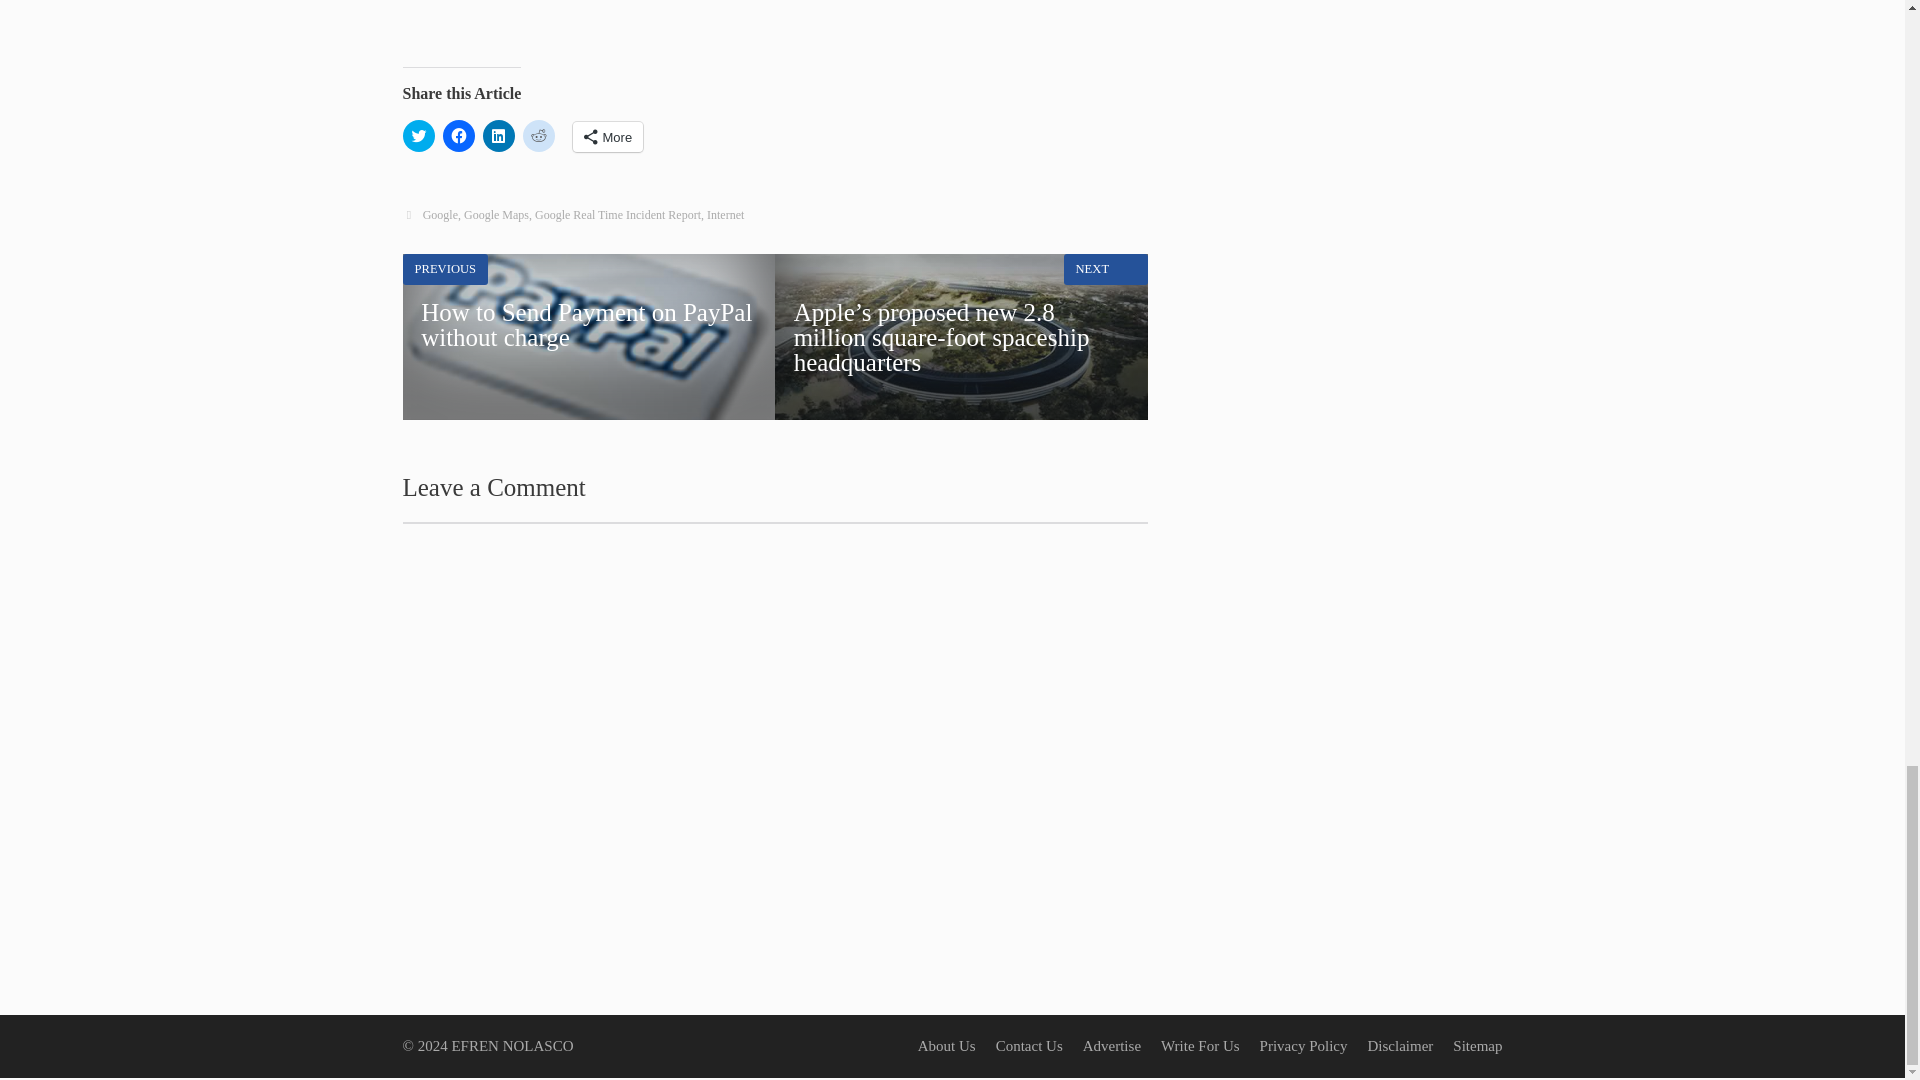 This screenshot has width=1920, height=1080. Describe the element at coordinates (496, 215) in the screenshot. I see `Google Maps` at that location.